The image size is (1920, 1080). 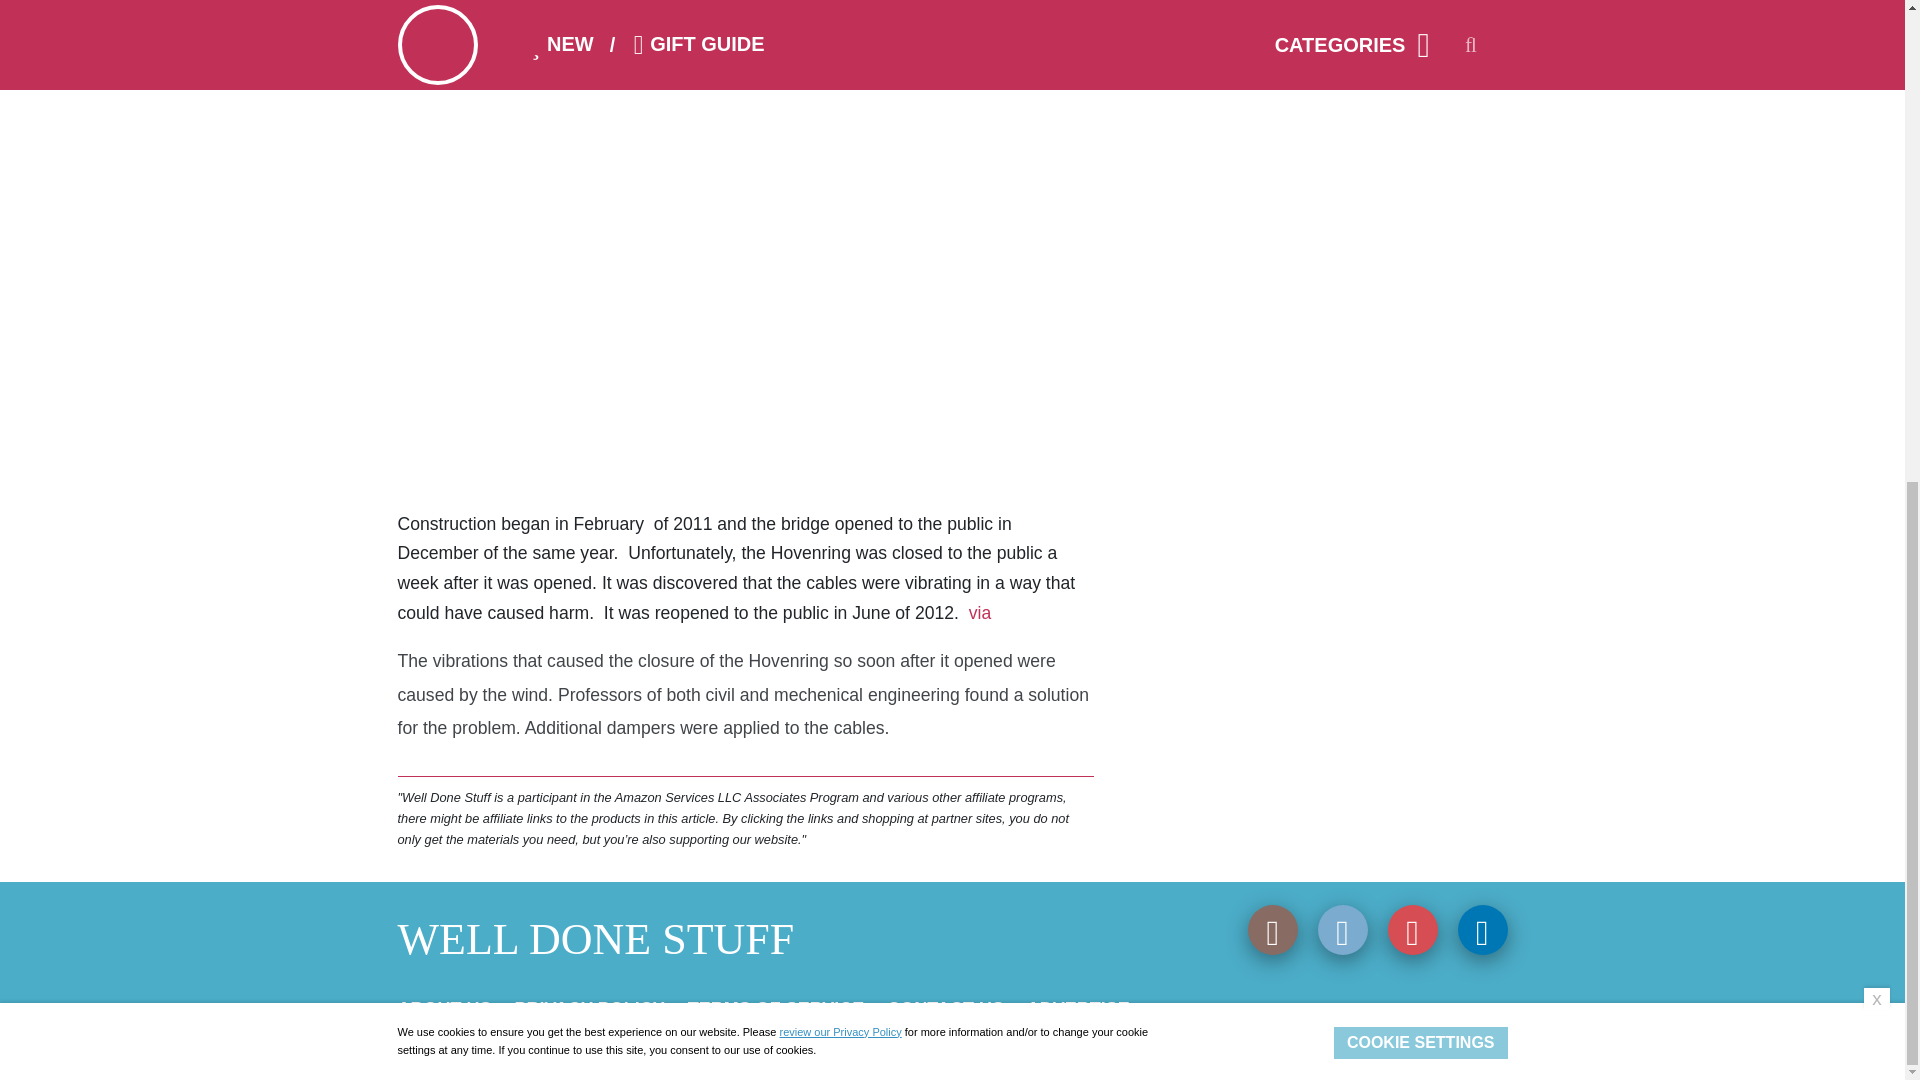 What do you see at coordinates (1078, 1009) in the screenshot?
I see `ADVERTISE` at bounding box center [1078, 1009].